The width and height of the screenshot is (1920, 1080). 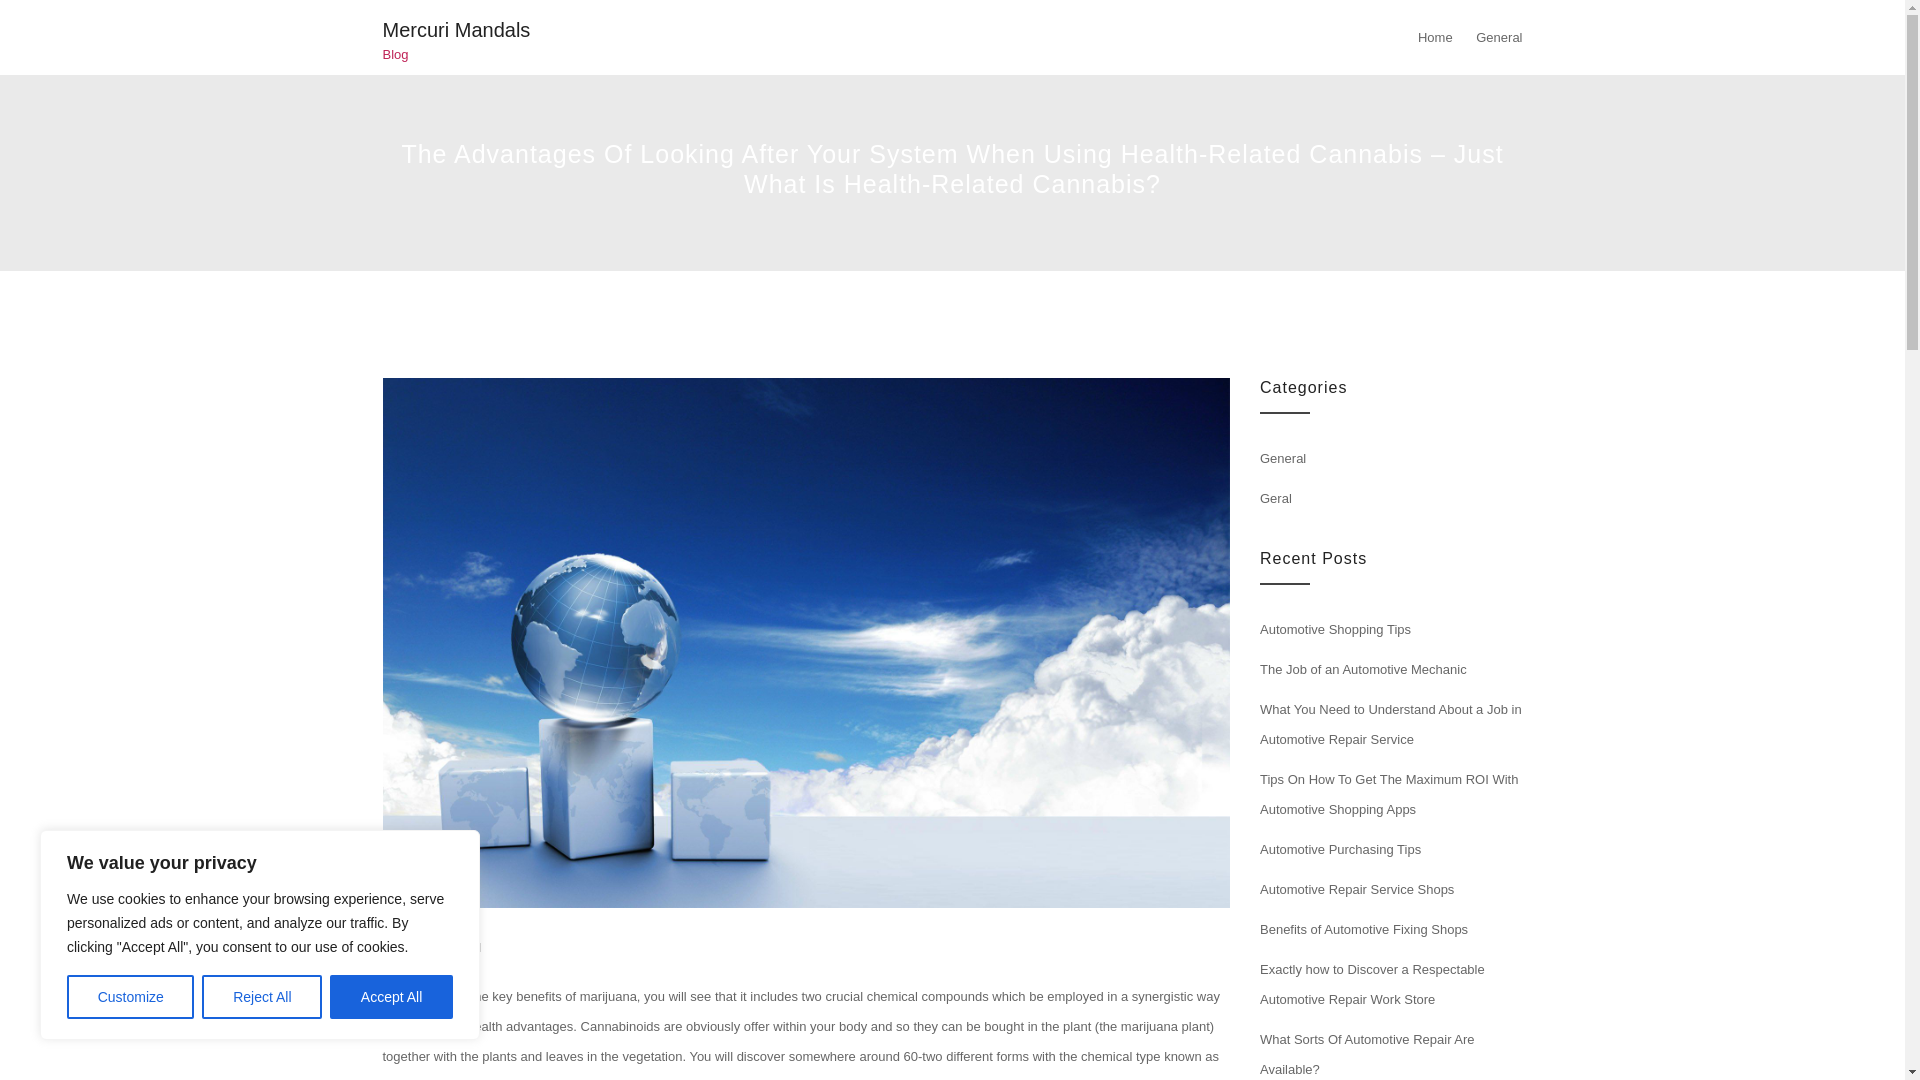 What do you see at coordinates (1340, 850) in the screenshot?
I see `Automotive Purchasing Tips` at bounding box center [1340, 850].